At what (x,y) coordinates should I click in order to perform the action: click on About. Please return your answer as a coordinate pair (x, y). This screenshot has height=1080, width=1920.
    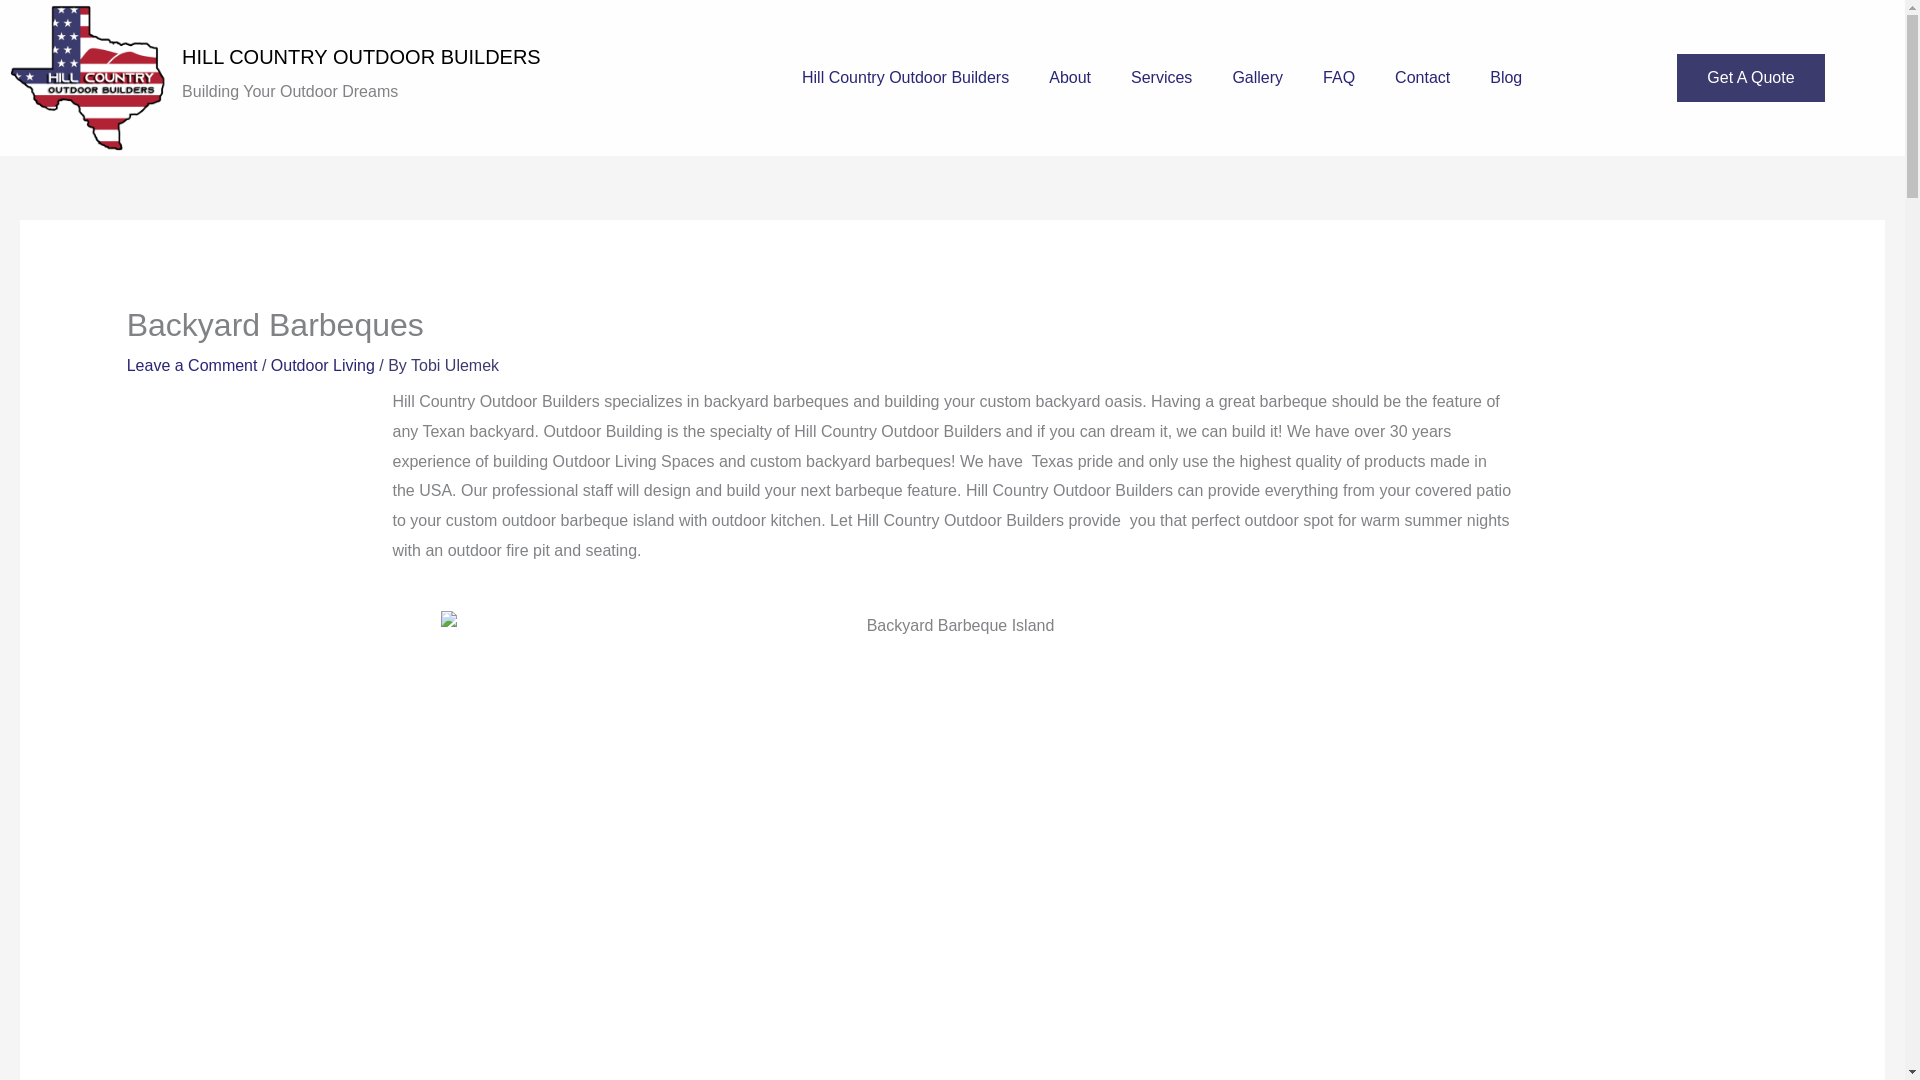
    Looking at the image, I should click on (1070, 78).